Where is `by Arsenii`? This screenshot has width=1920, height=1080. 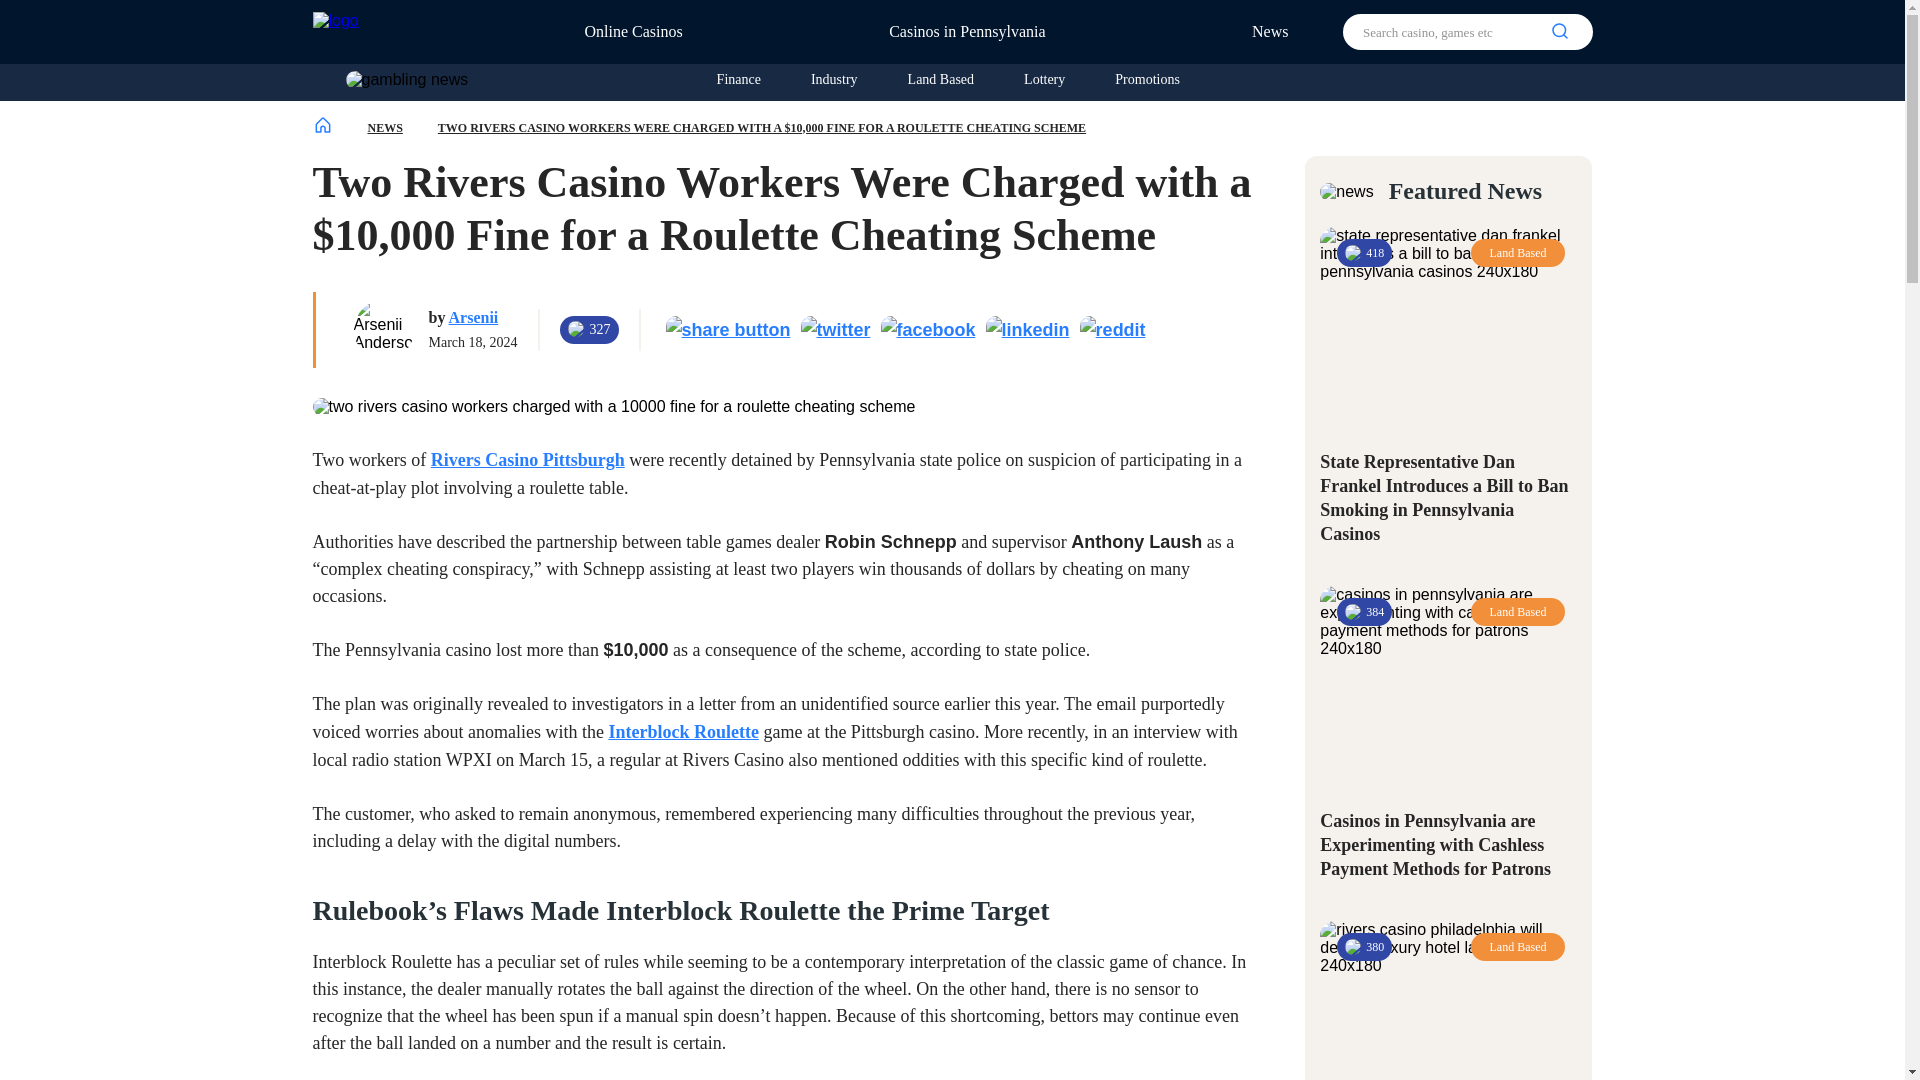
by Arsenii is located at coordinates (474, 317).